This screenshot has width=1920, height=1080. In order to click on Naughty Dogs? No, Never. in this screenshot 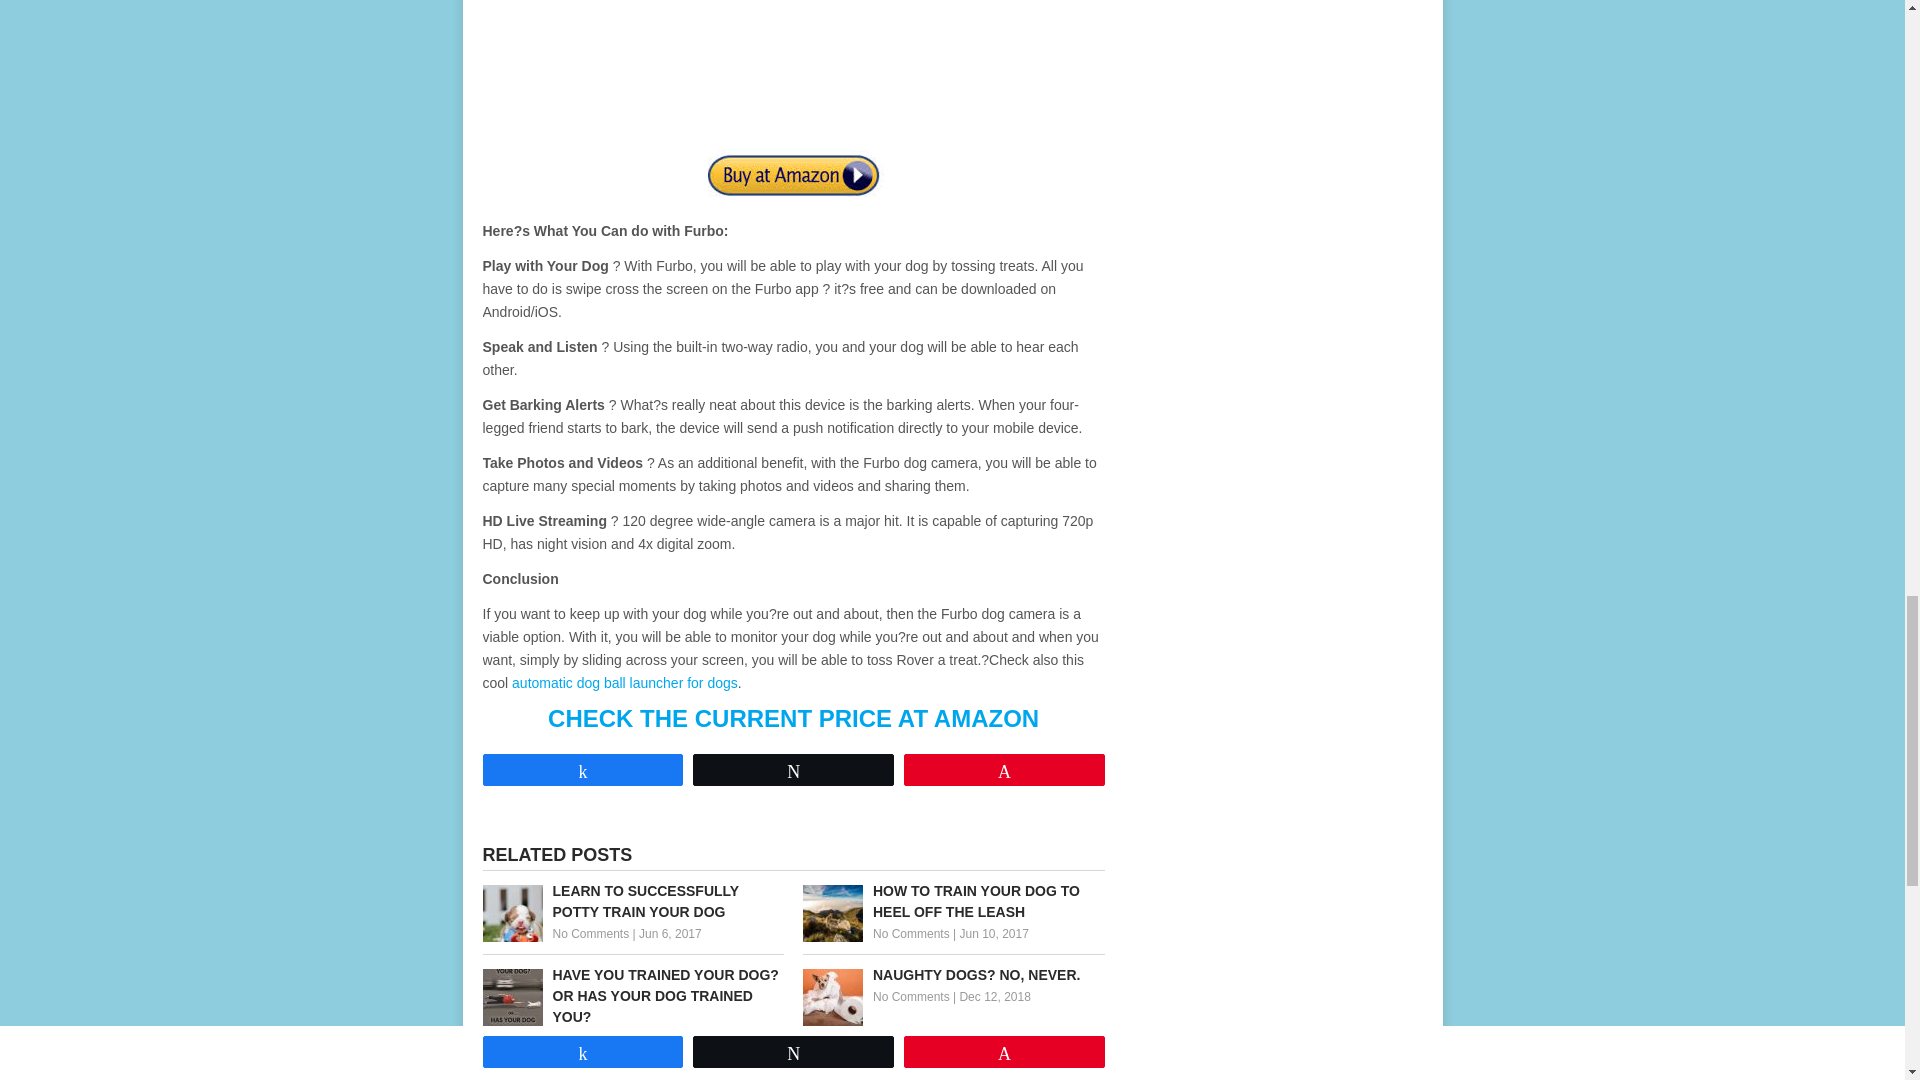, I will do `click(954, 976)`.